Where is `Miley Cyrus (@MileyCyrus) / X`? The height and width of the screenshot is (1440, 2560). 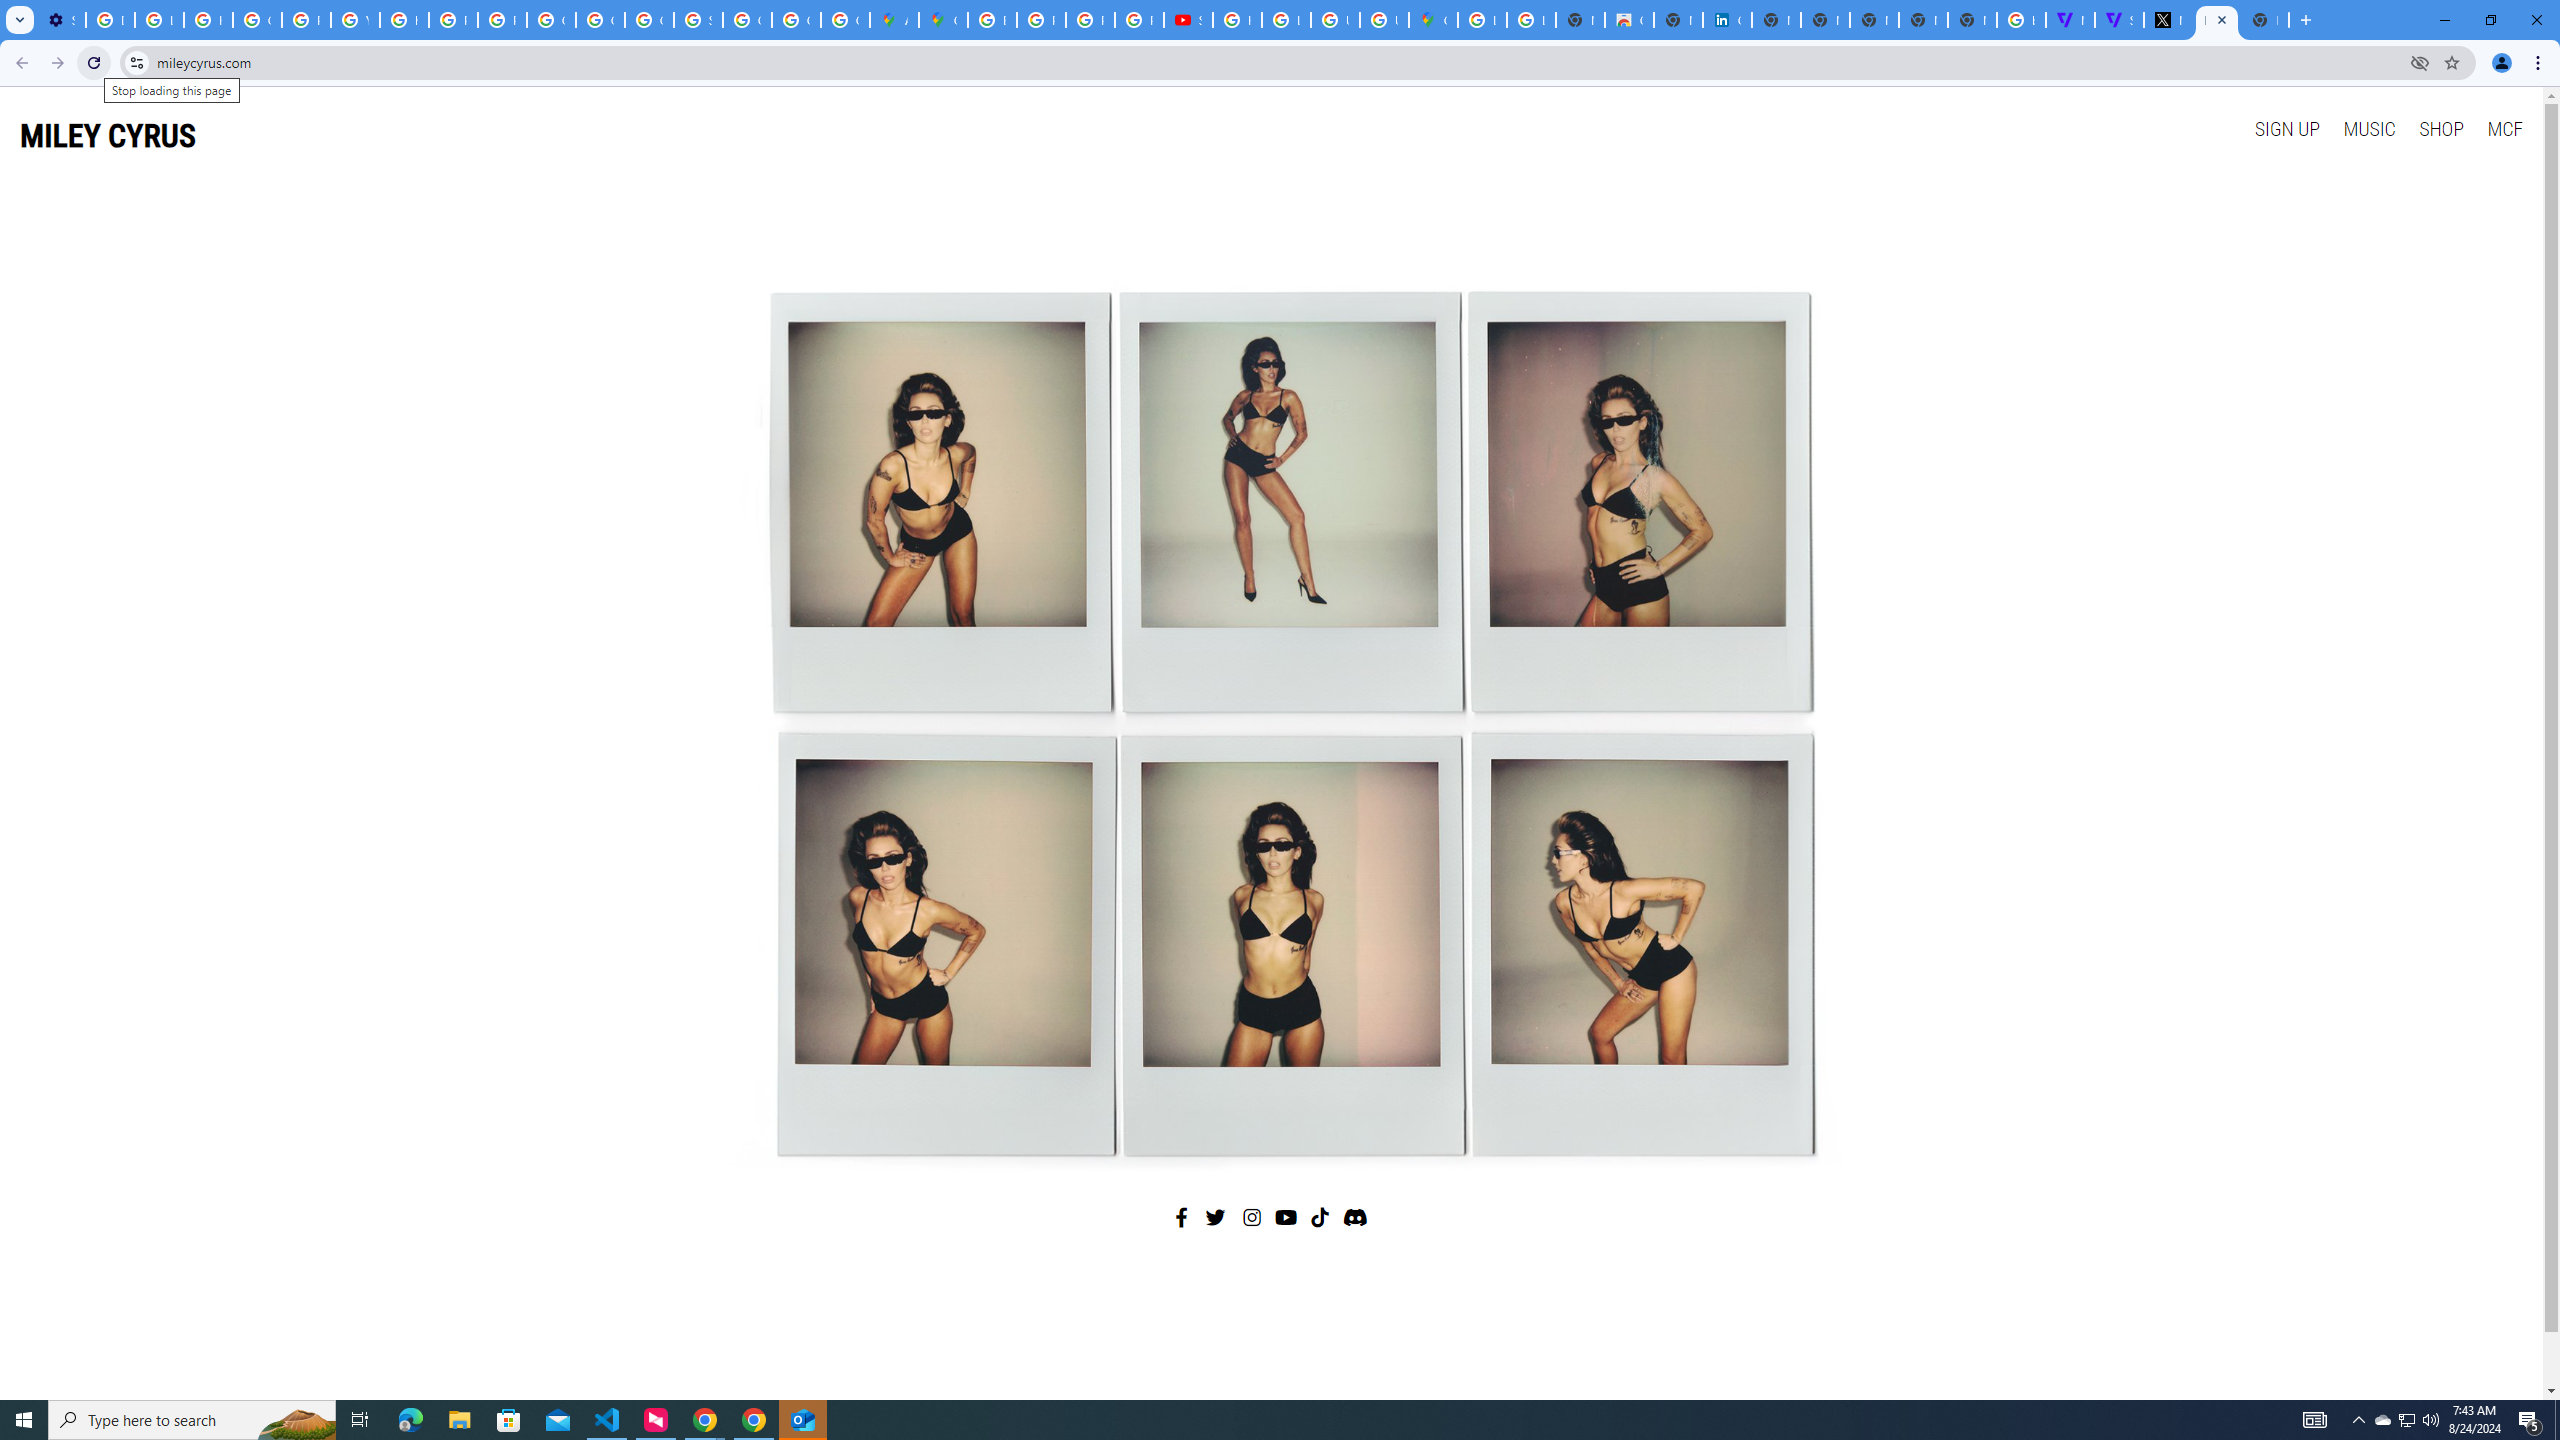 Miley Cyrus (@MileyCyrus) / X is located at coordinates (2168, 20).